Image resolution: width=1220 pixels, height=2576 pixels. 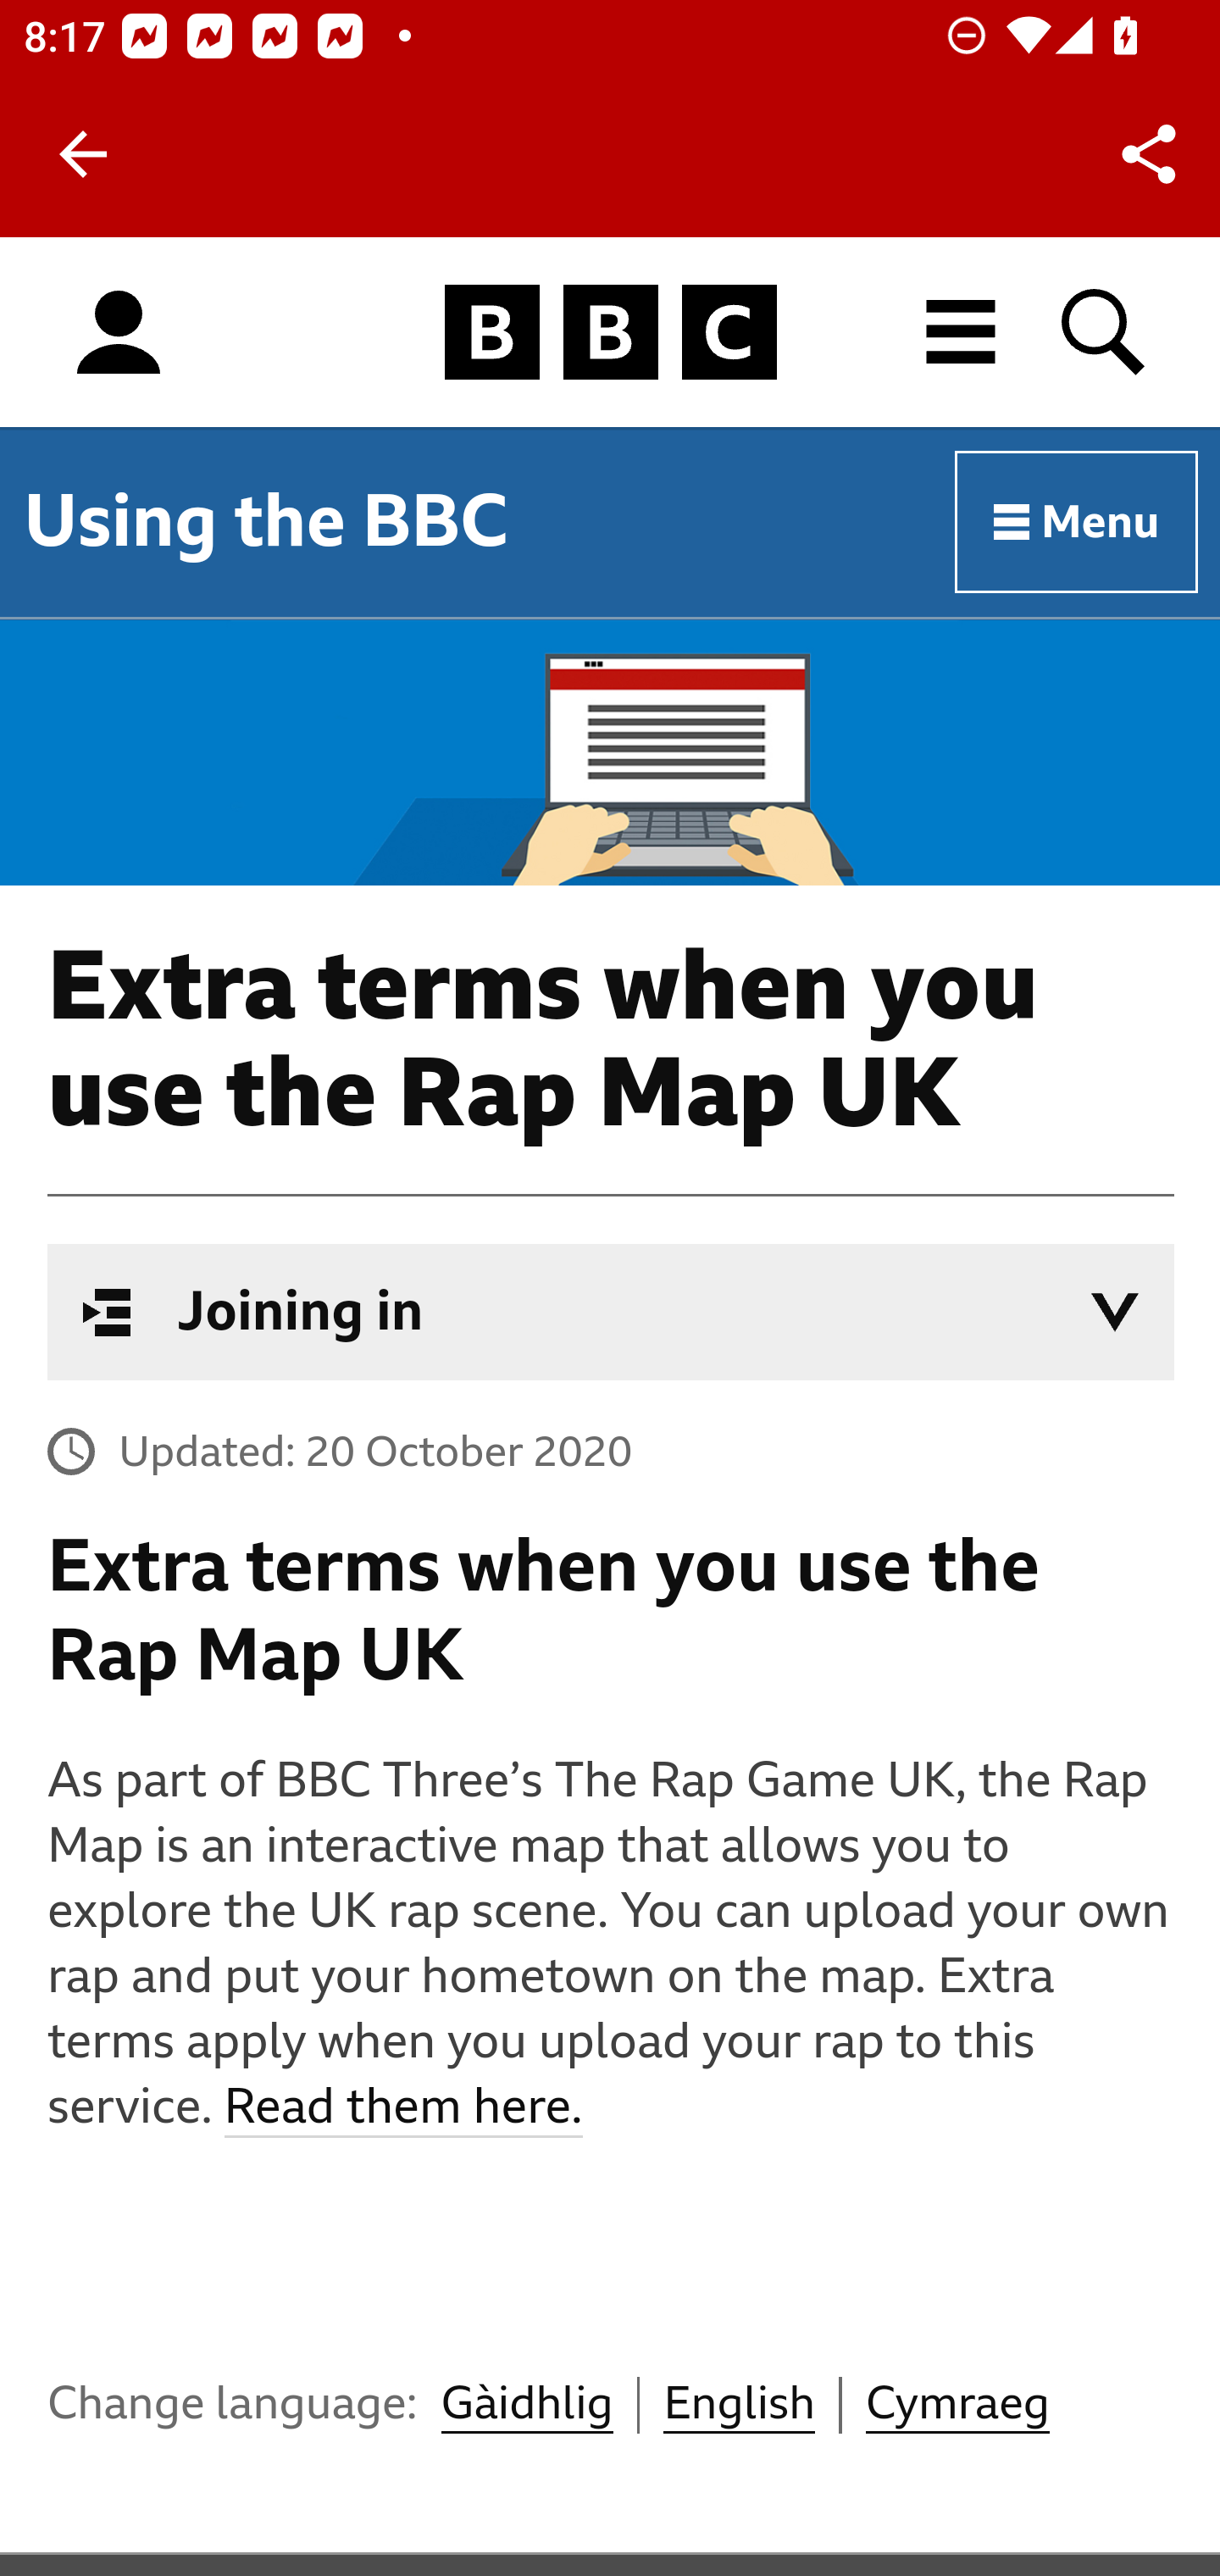 I want to click on Sign in, so click(x=119, y=333).